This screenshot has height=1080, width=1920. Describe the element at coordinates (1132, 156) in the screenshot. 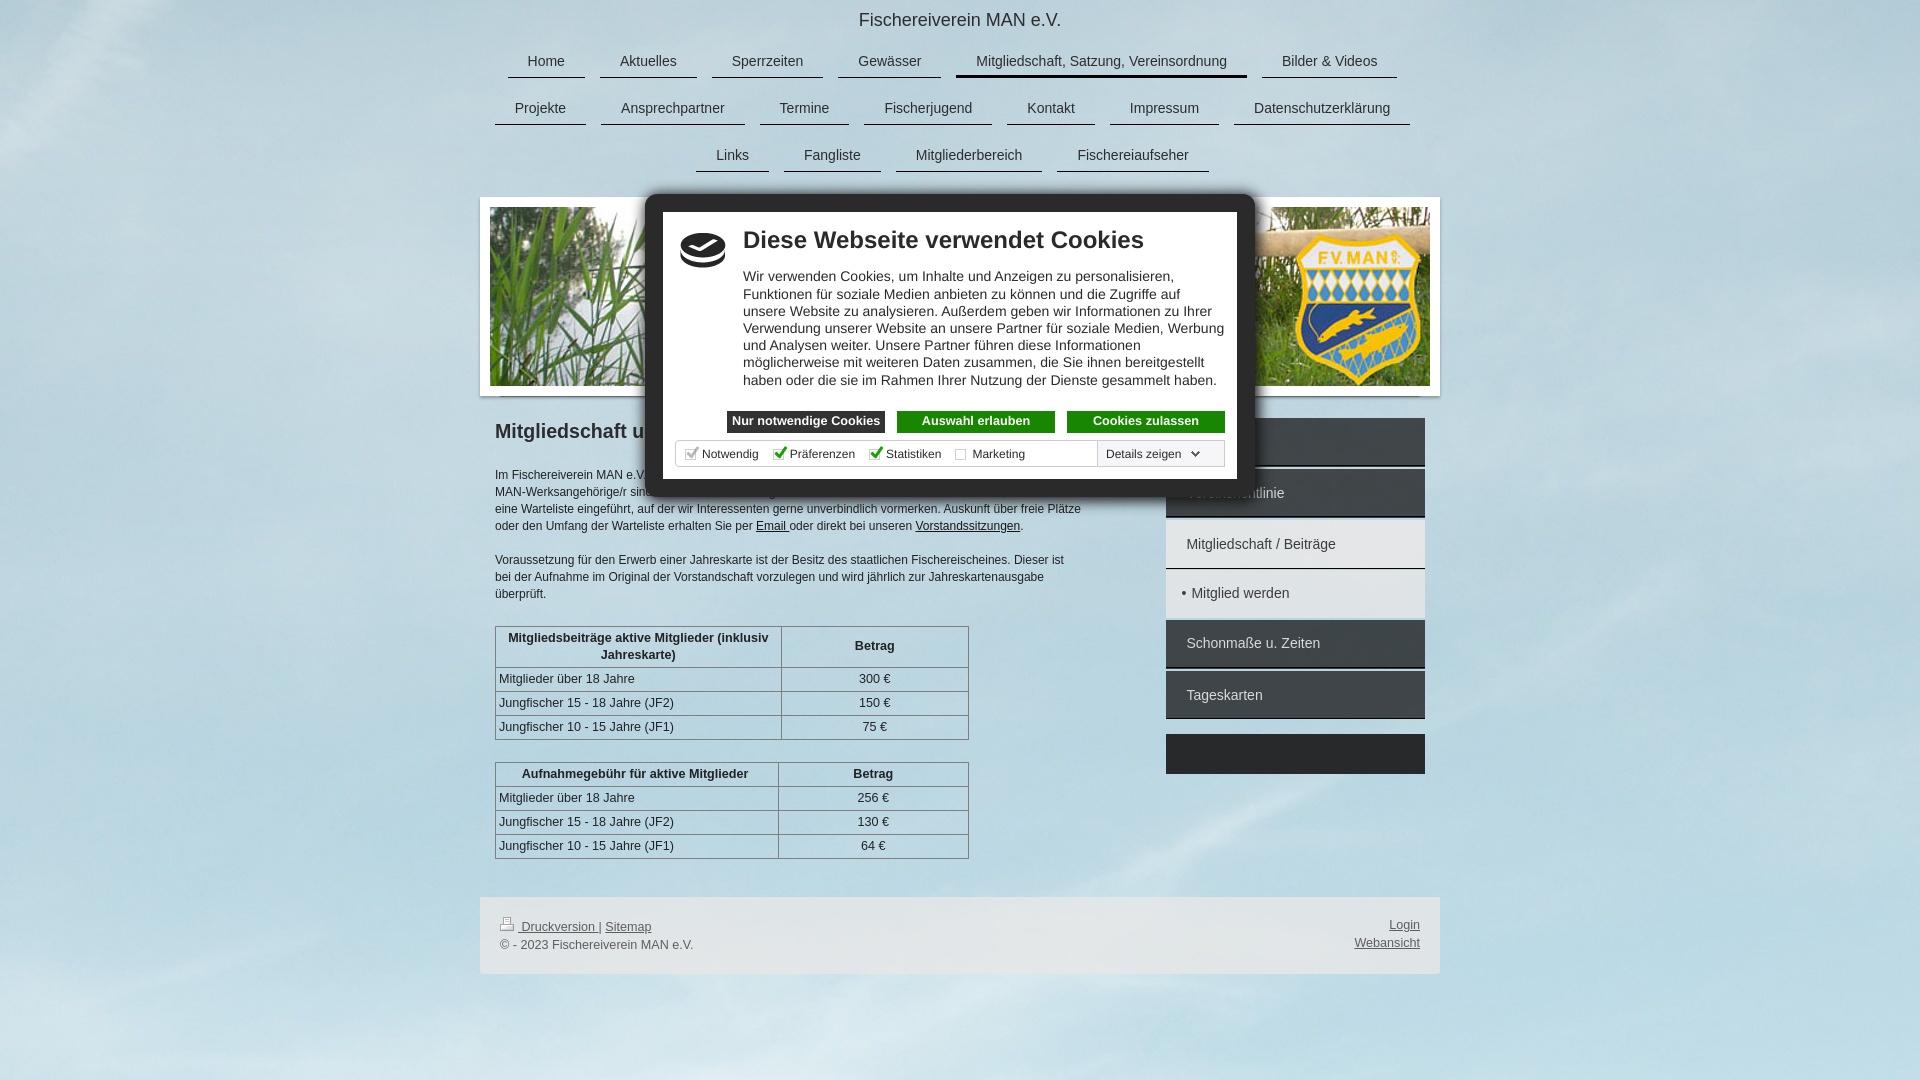

I see `Fischereiaufseher` at that location.